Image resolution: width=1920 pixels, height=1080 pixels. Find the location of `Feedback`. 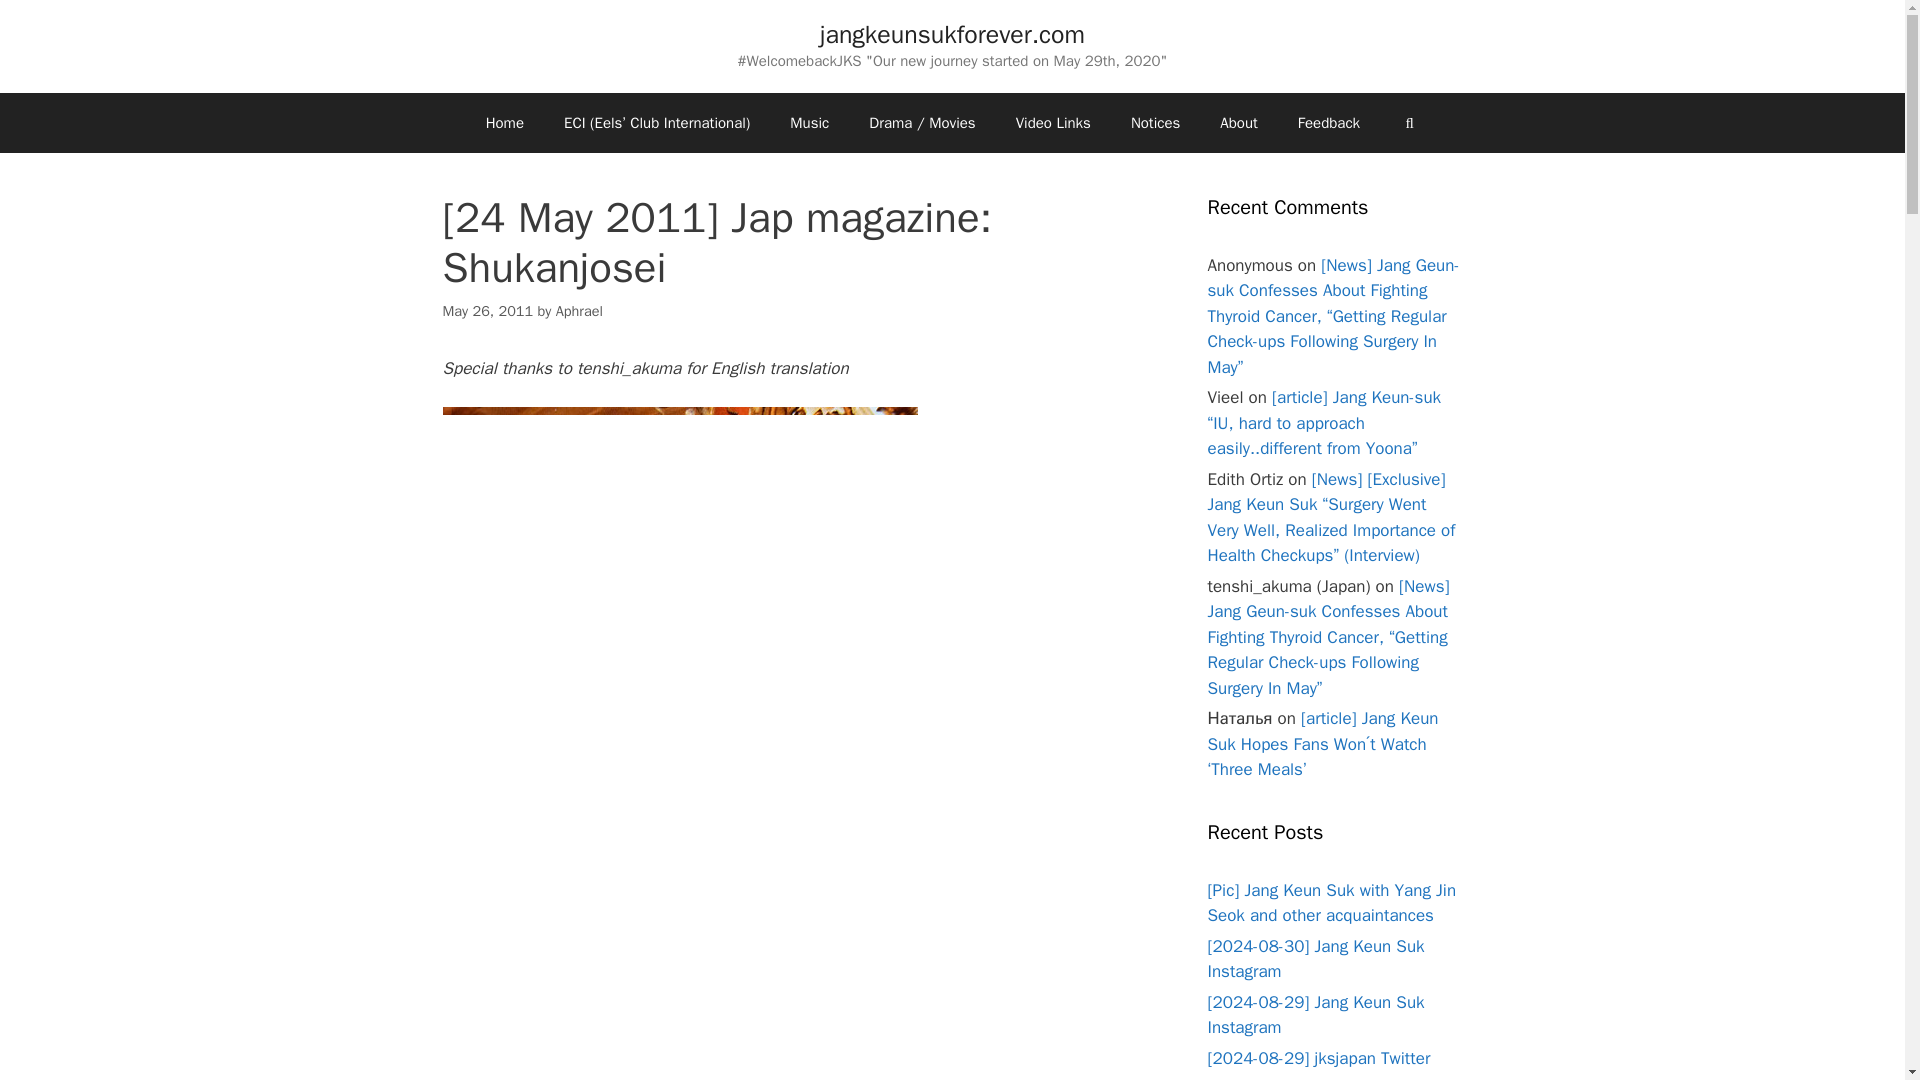

Feedback is located at coordinates (1329, 122).